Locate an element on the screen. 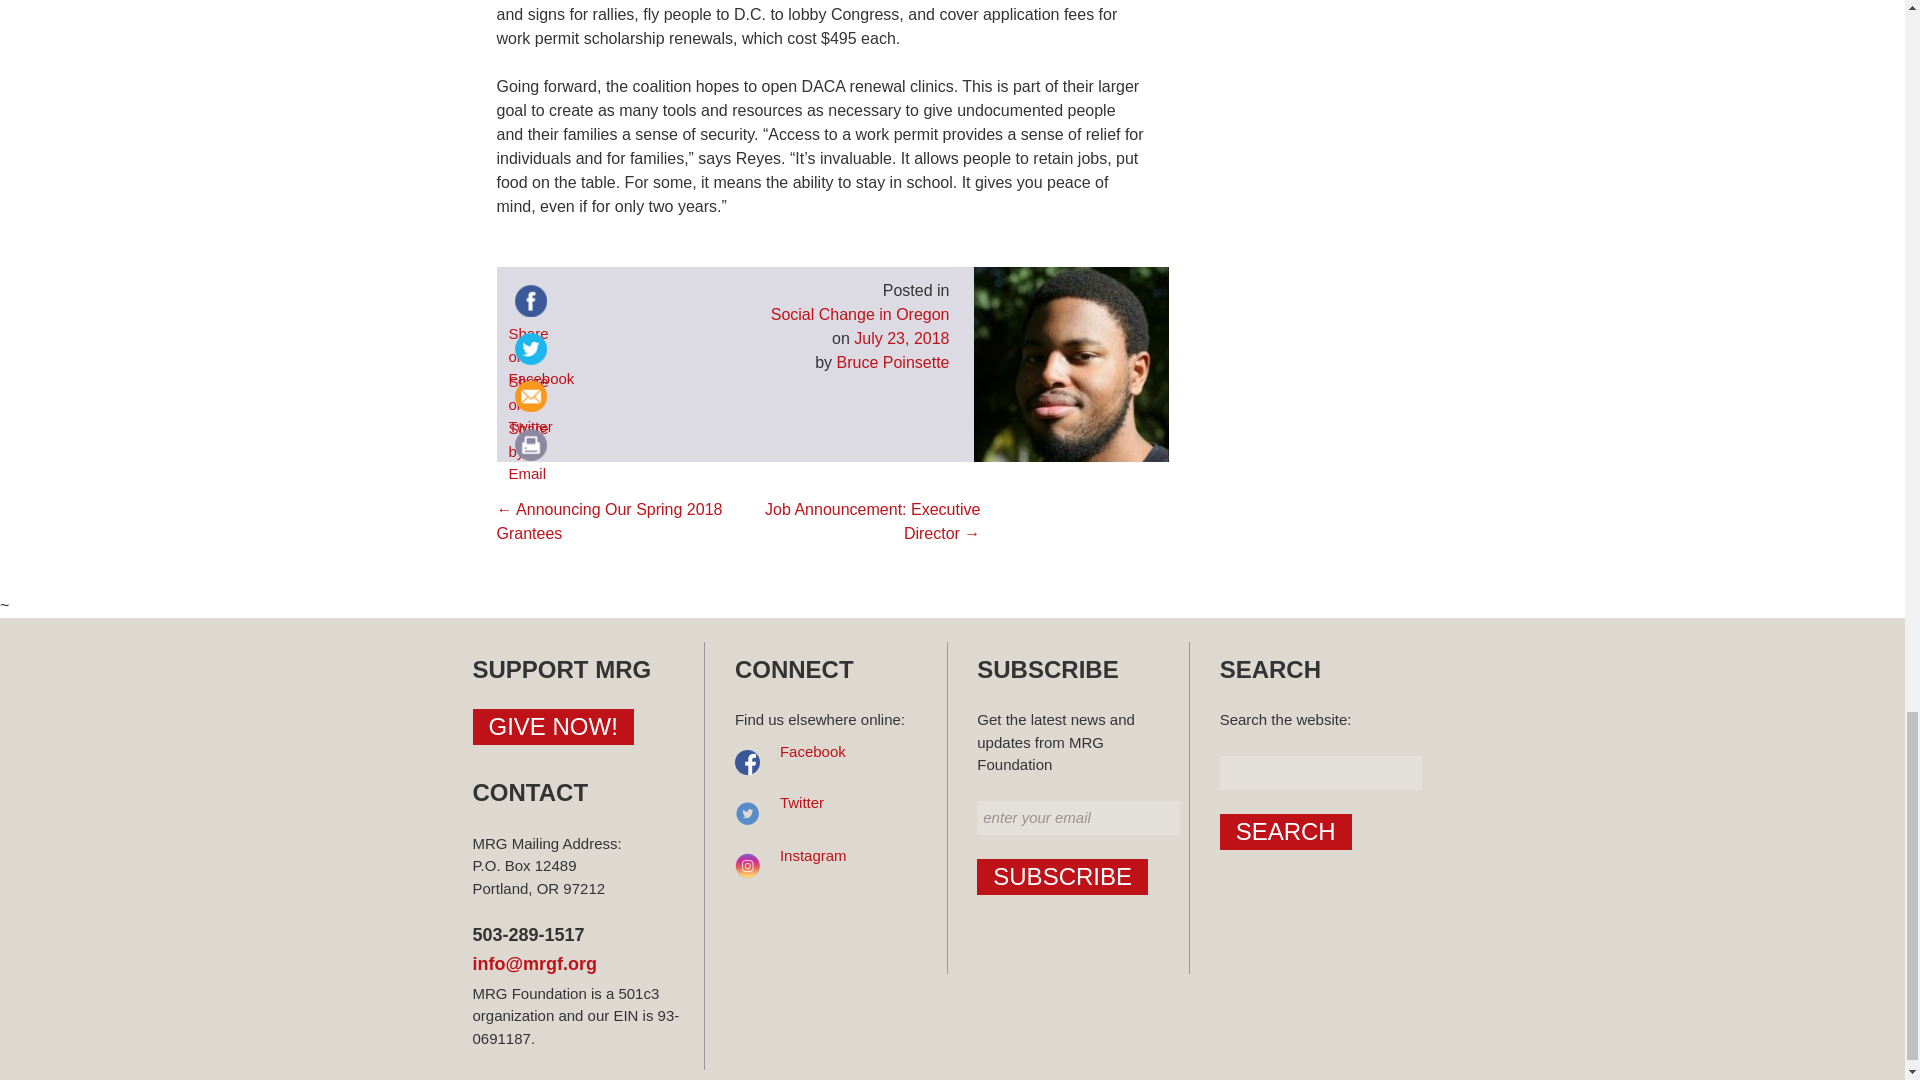 The image size is (1920, 1080). Social Change in Oregon is located at coordinates (860, 314).